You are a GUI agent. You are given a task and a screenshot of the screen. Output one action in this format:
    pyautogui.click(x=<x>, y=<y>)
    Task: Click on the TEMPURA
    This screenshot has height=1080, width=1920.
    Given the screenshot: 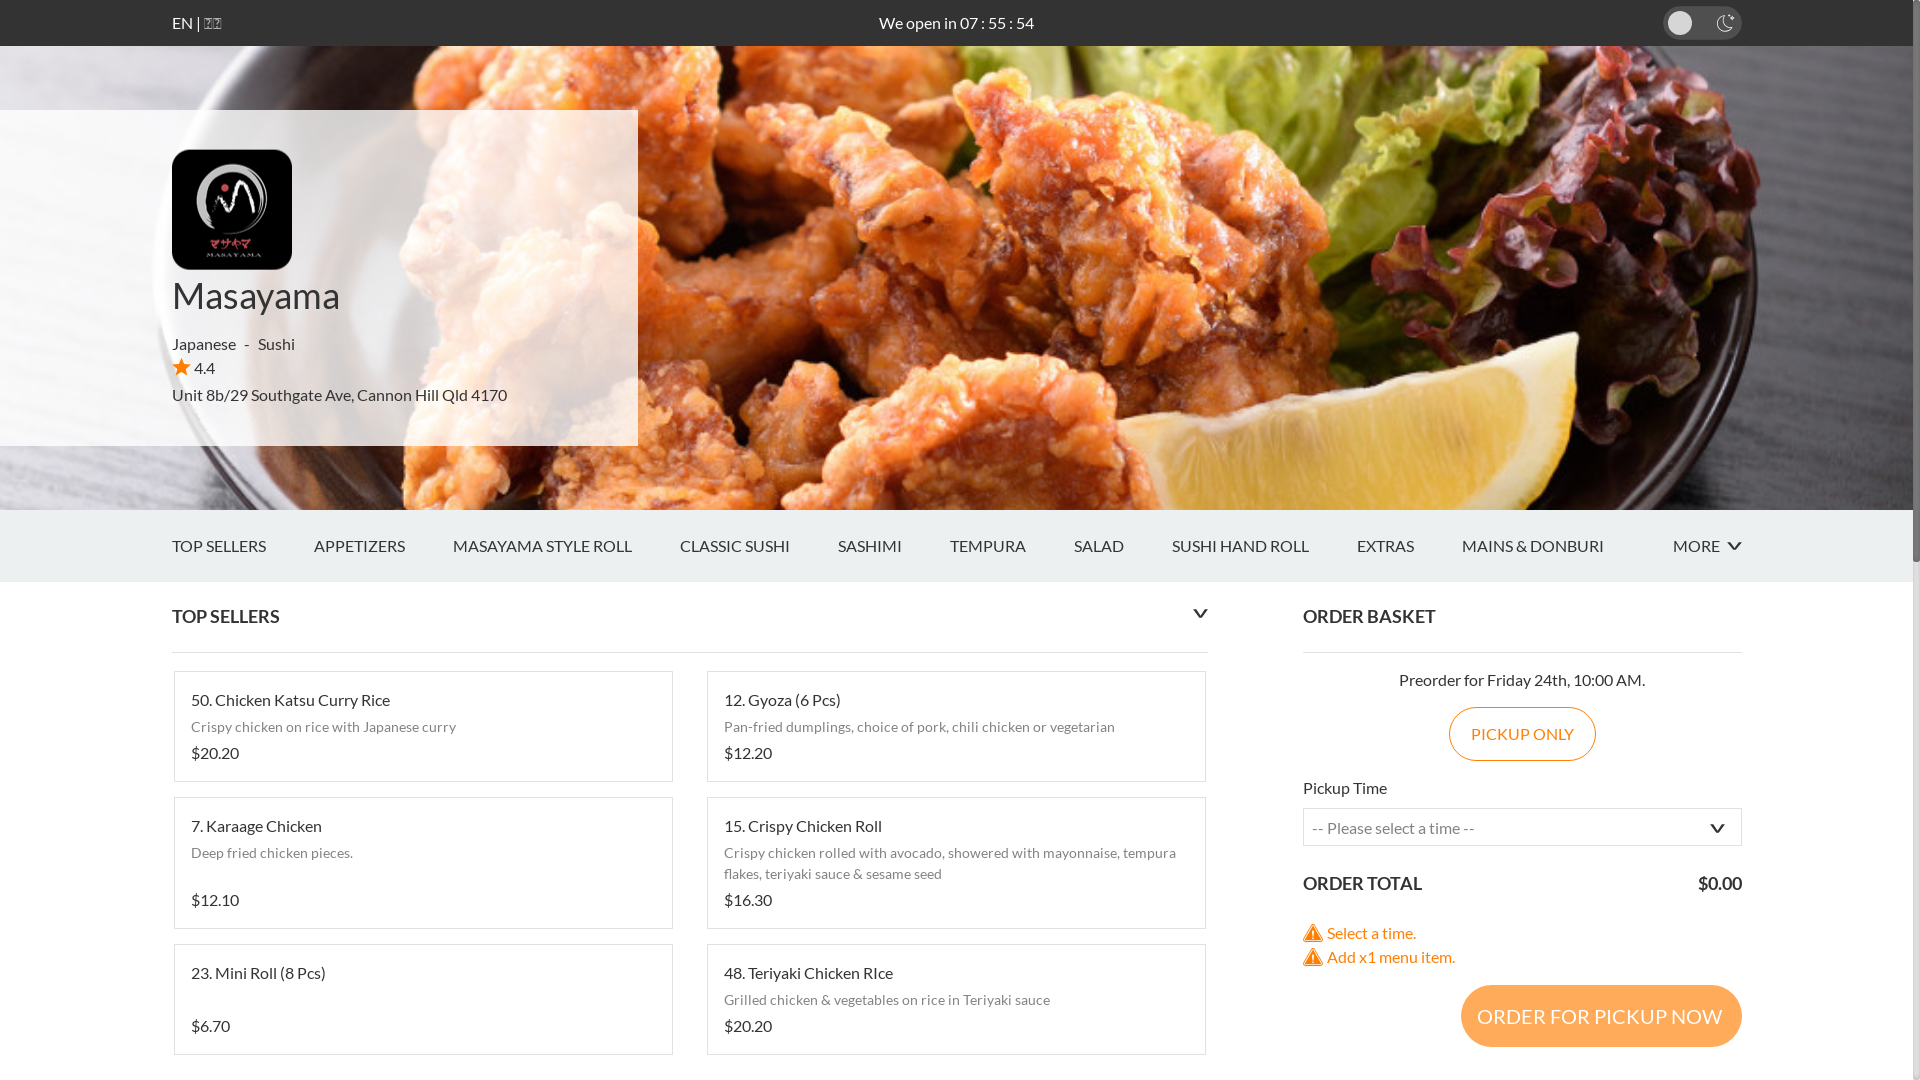 What is the action you would take?
    pyautogui.click(x=1012, y=546)
    